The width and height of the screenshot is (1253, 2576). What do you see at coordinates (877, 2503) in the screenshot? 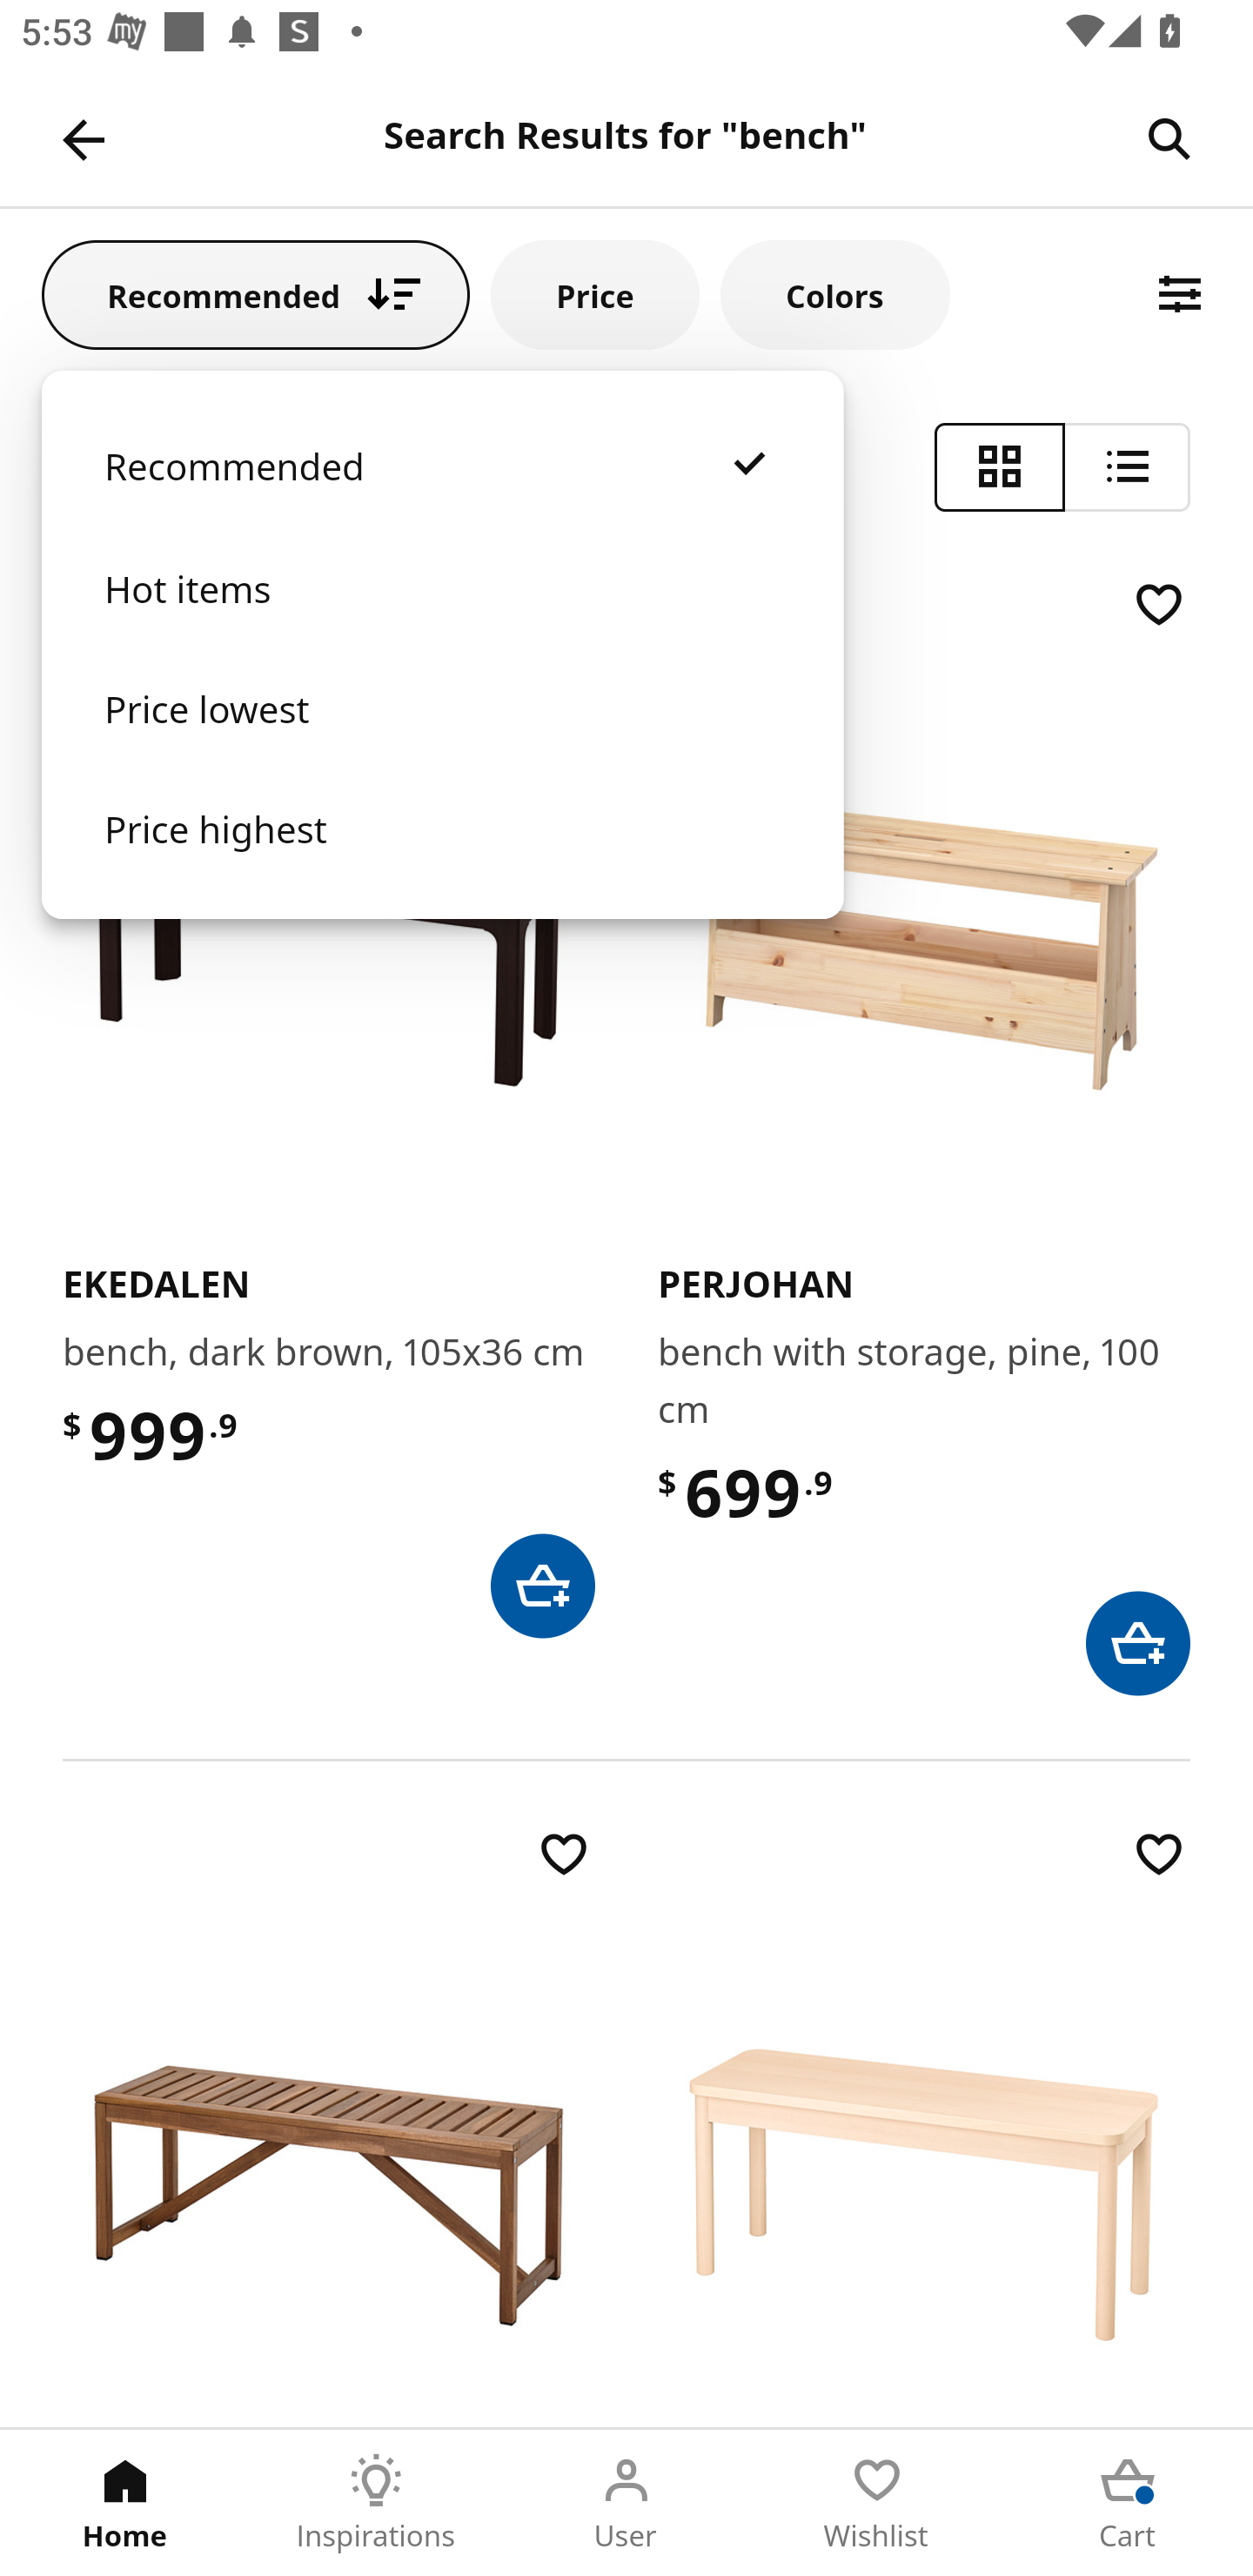
I see `Wishlist
Tab 4 of 5` at bounding box center [877, 2503].